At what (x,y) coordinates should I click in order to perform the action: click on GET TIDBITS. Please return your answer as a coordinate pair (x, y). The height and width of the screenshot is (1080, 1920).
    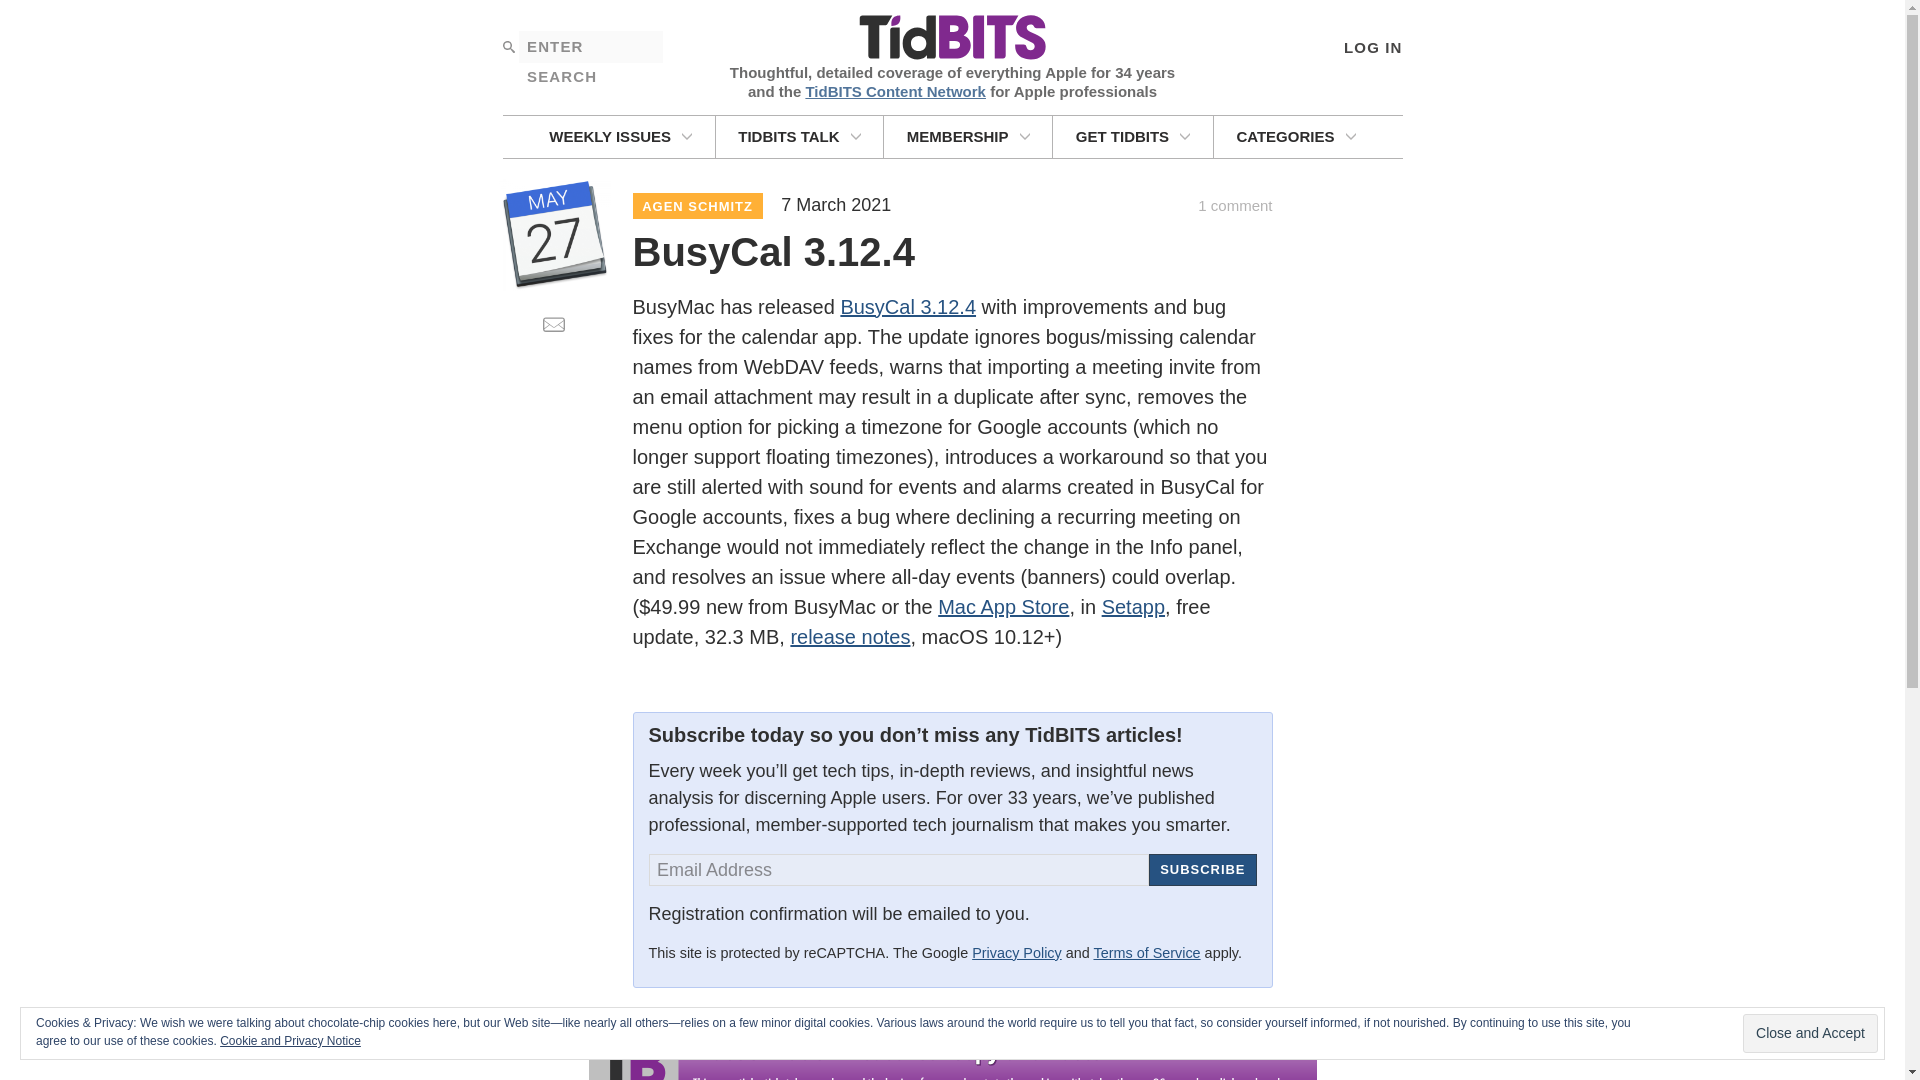
    Looking at the image, I should click on (1132, 136).